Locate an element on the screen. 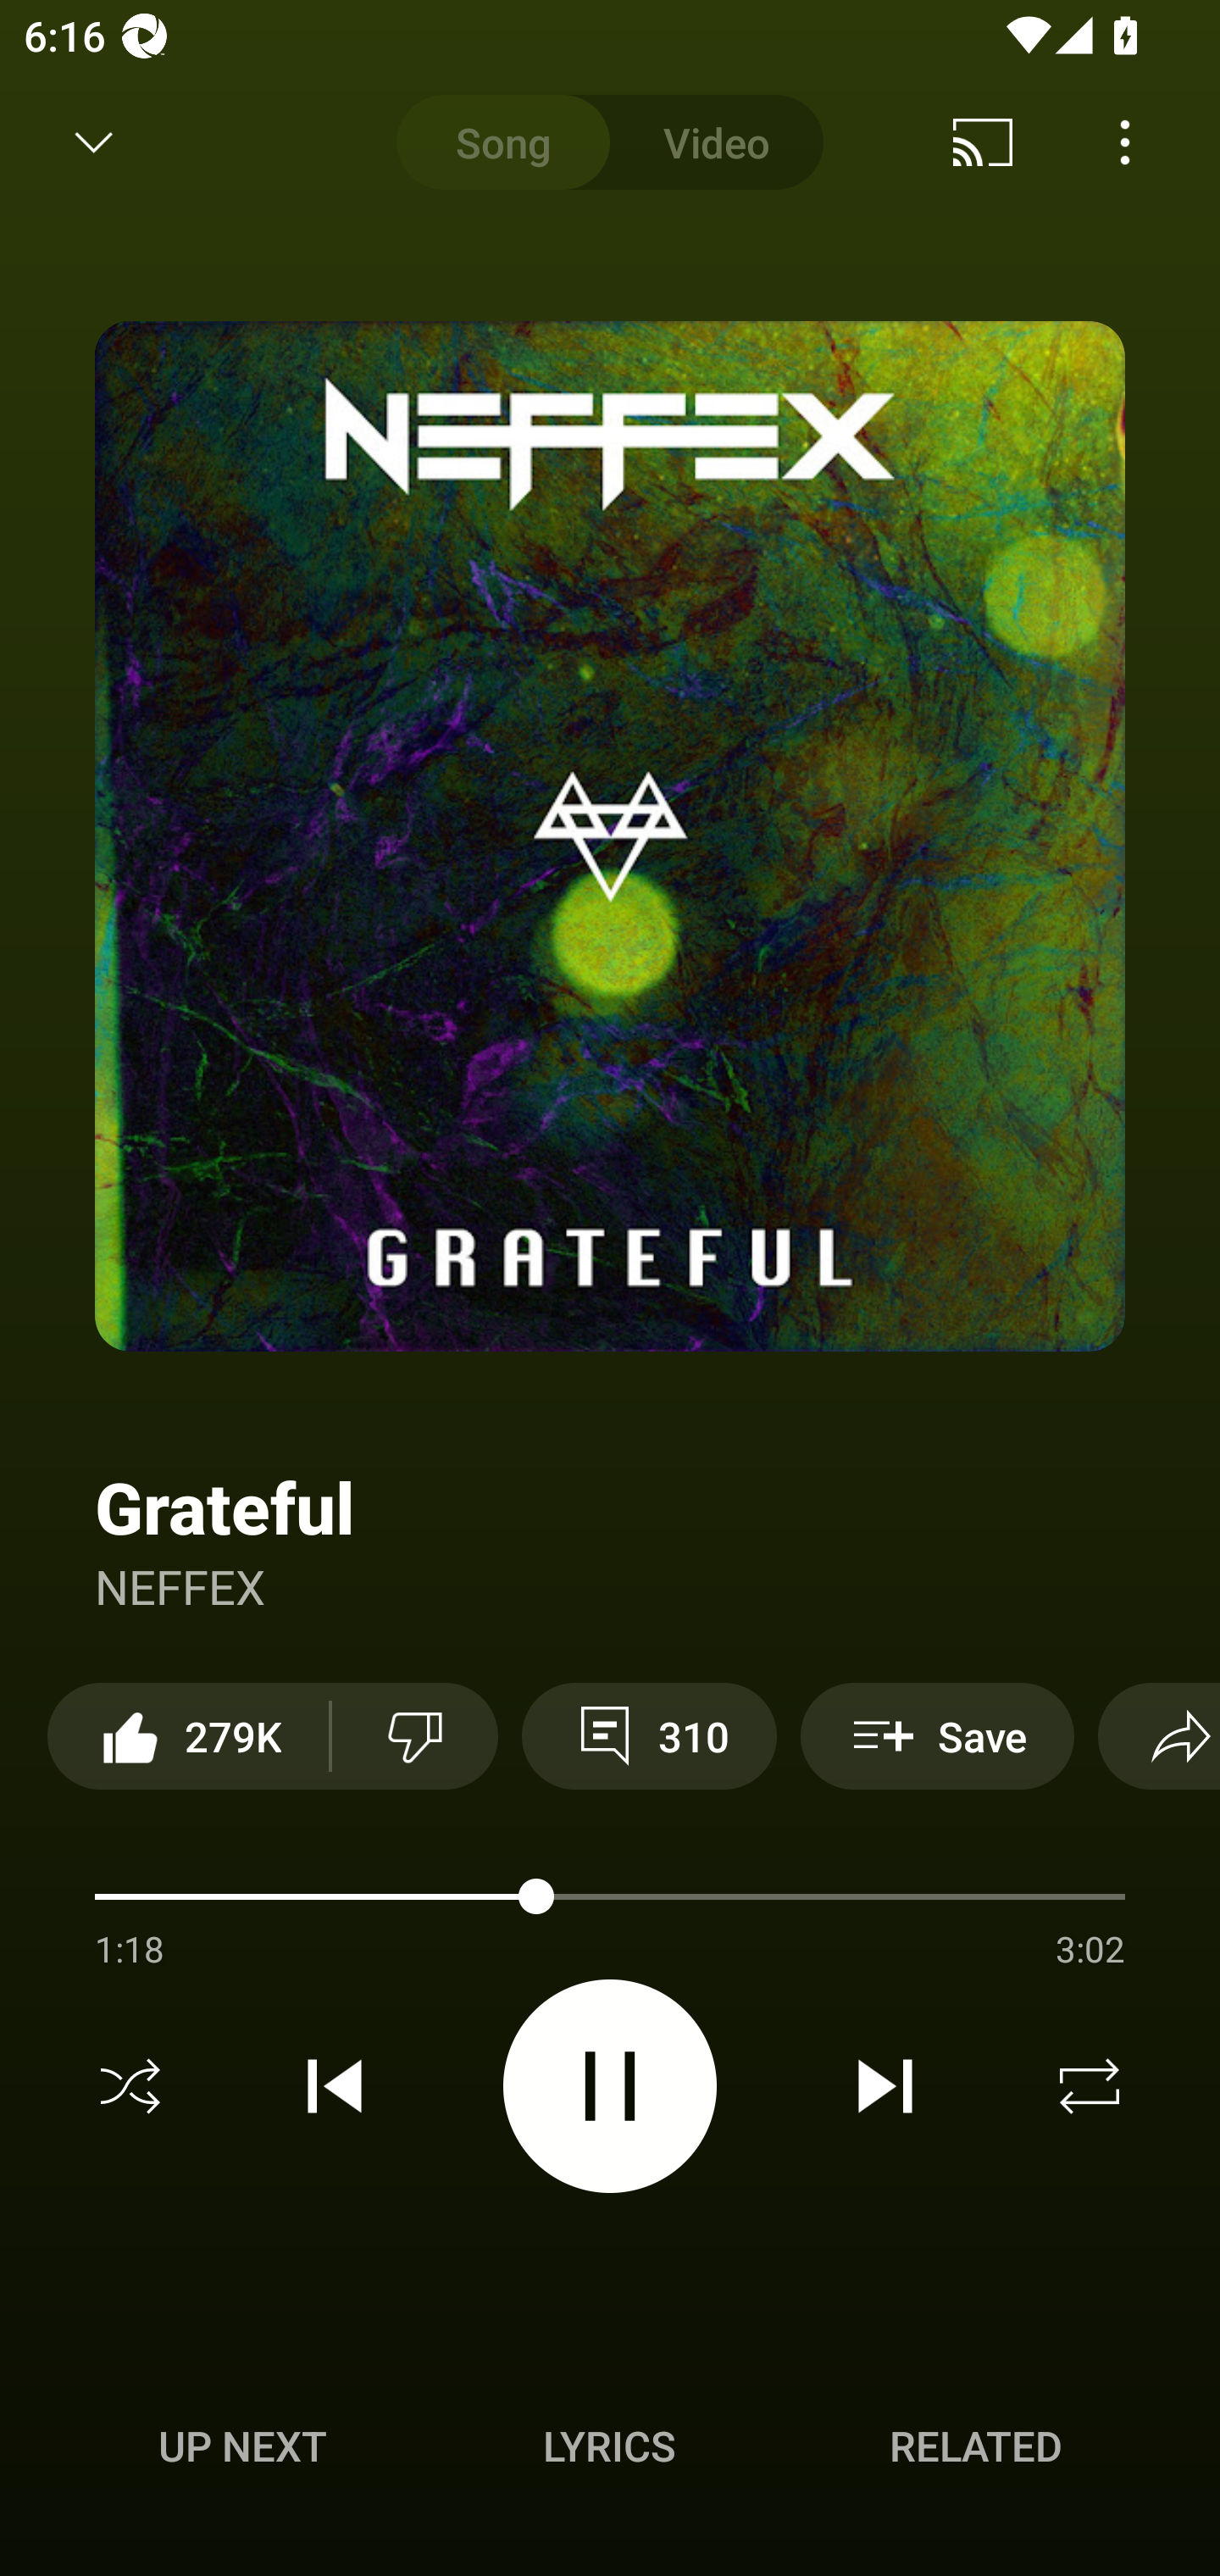 The image size is (1220, 2576). Menu is located at coordinates (1125, 142).